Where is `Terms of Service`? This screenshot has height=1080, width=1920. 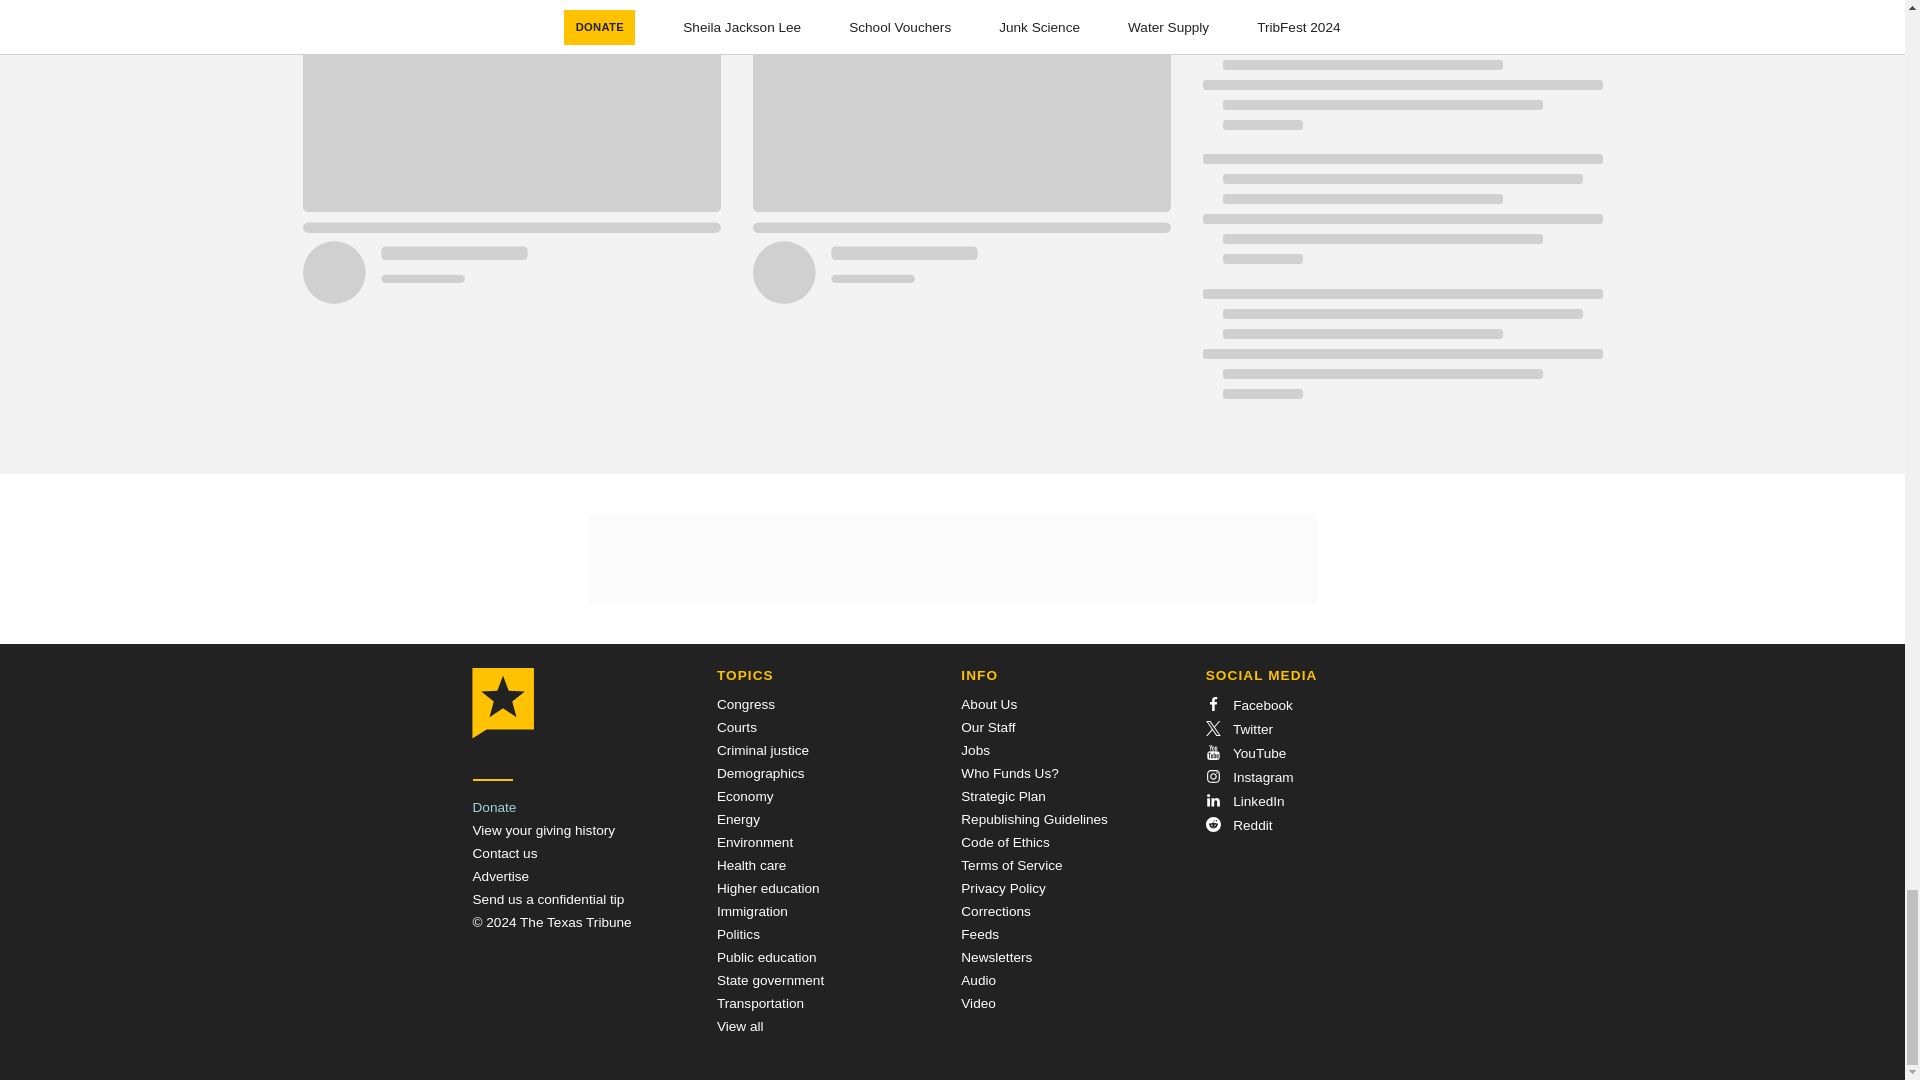 Terms of Service is located at coordinates (1011, 864).